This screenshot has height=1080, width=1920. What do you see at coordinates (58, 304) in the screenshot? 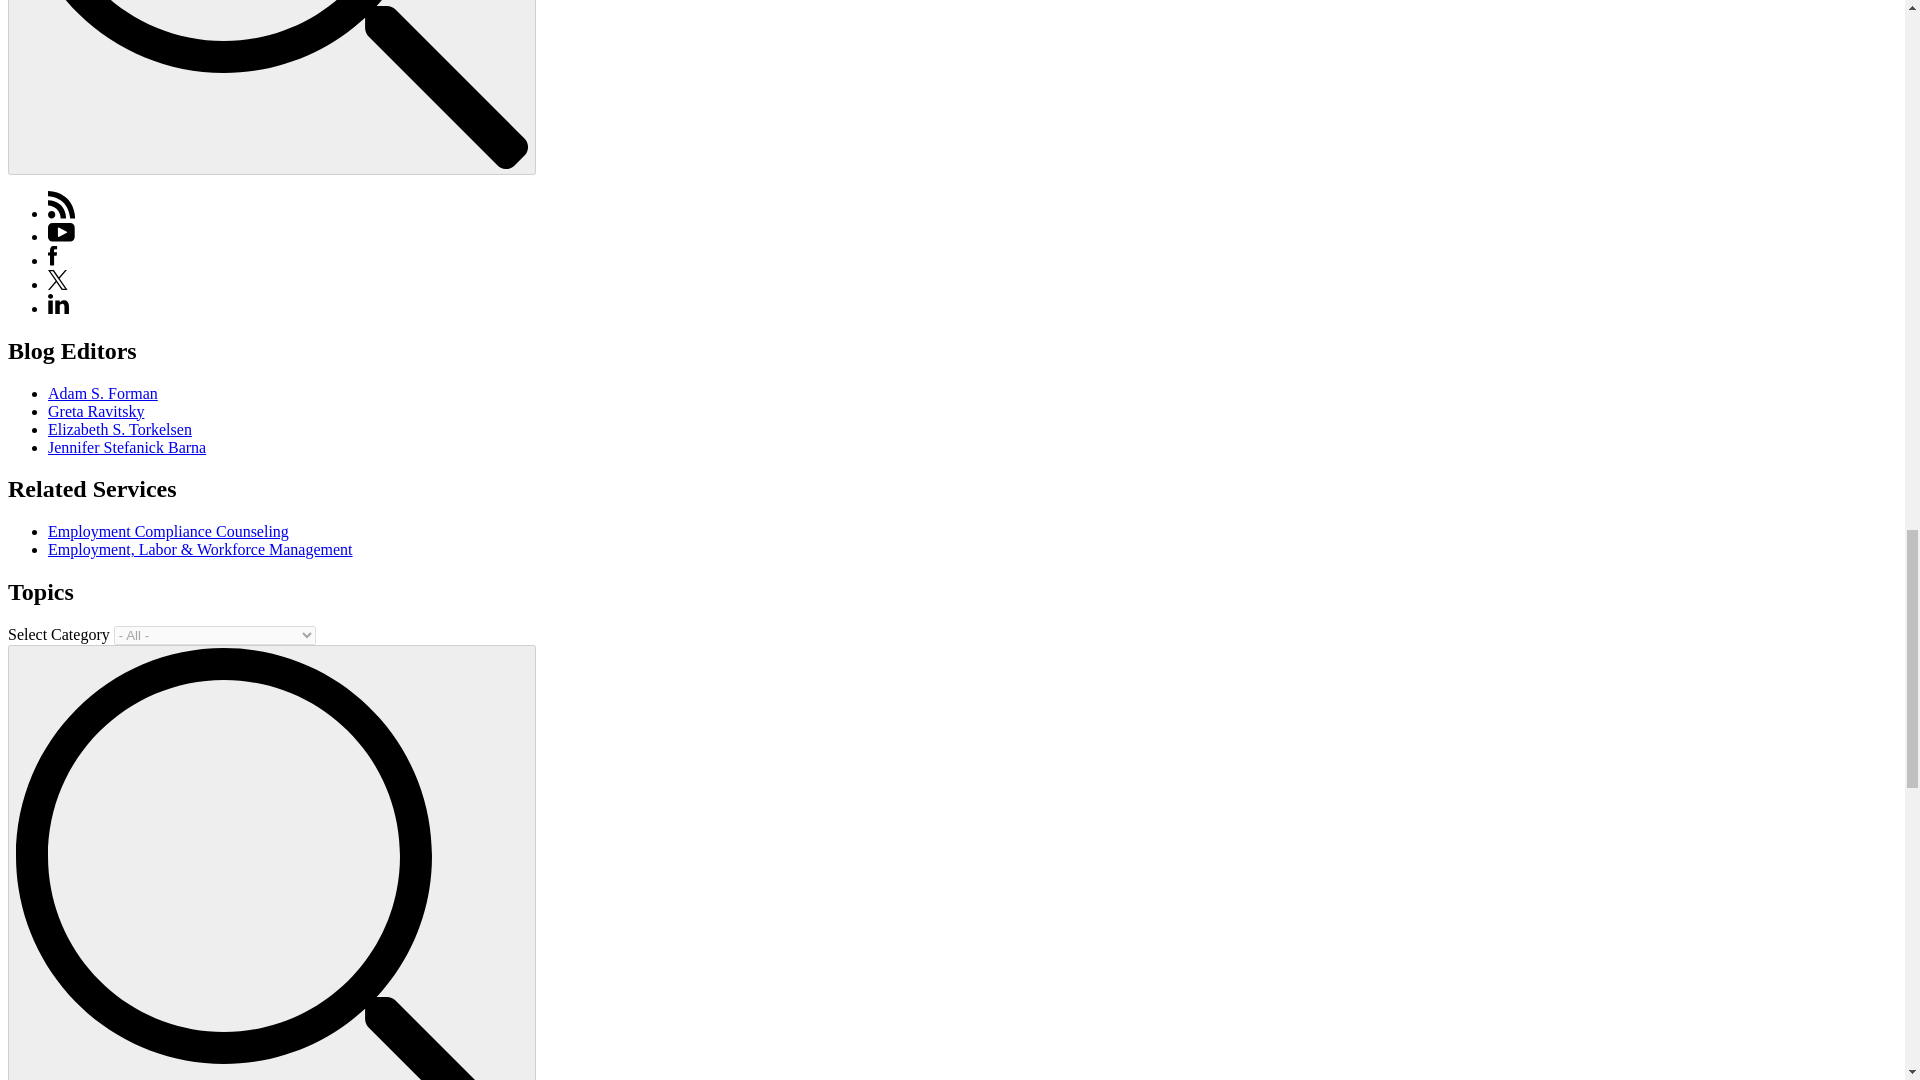
I see `Linkedin` at bounding box center [58, 304].